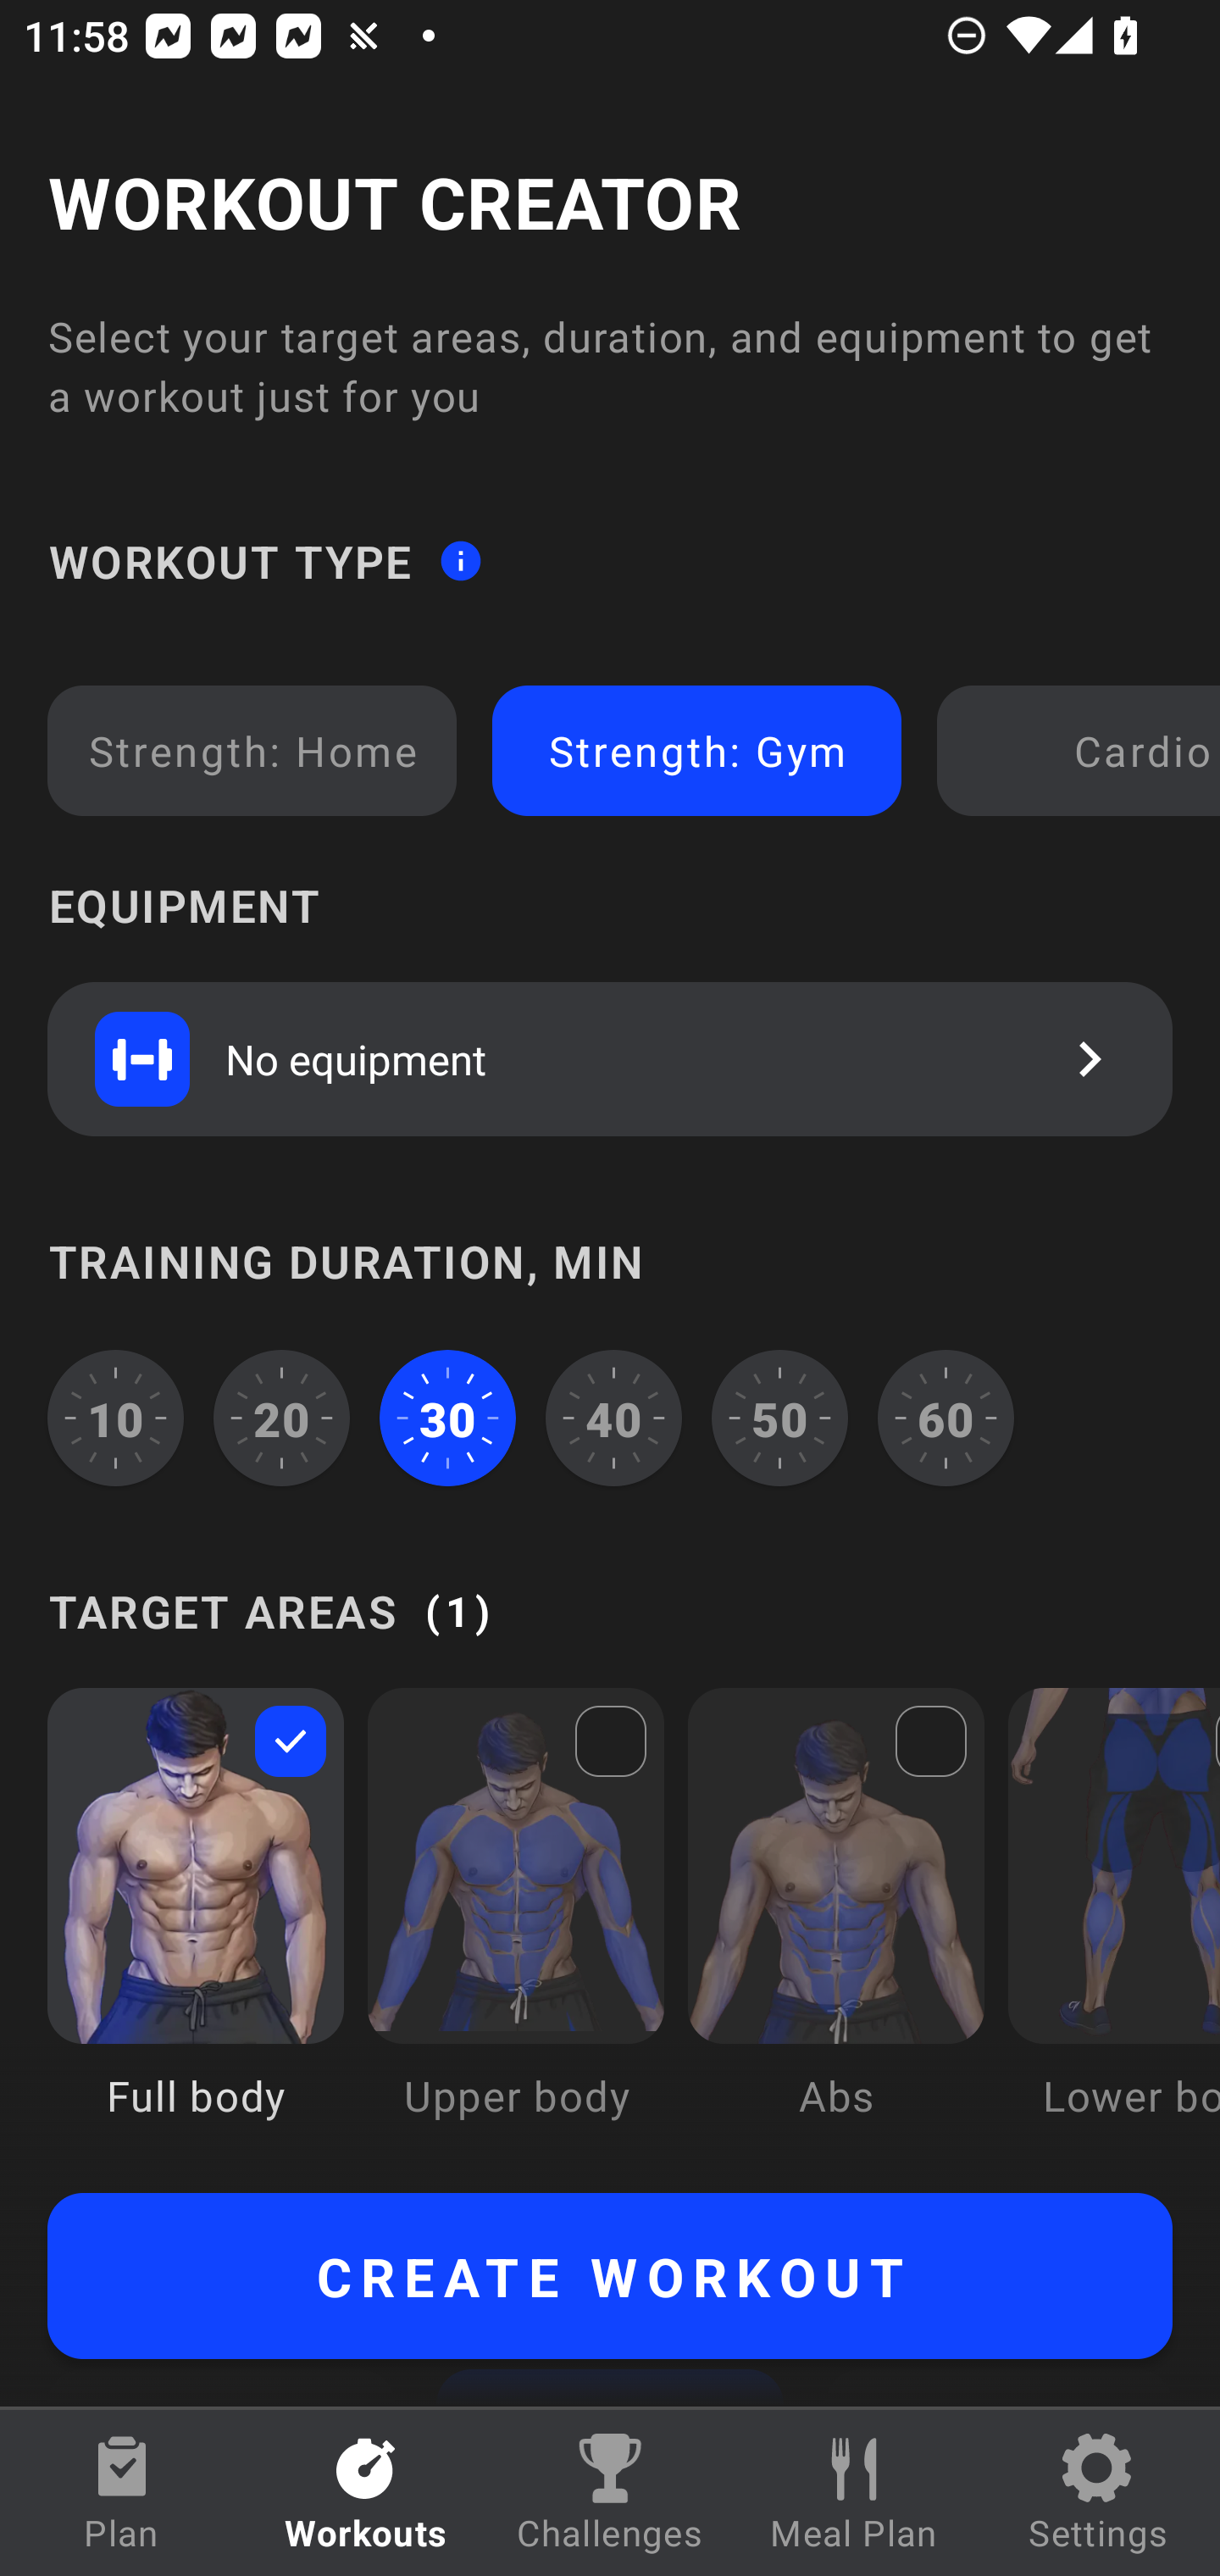 Image resolution: width=1220 pixels, height=2576 pixels. What do you see at coordinates (1084, 751) in the screenshot?
I see `Cardio` at bounding box center [1084, 751].